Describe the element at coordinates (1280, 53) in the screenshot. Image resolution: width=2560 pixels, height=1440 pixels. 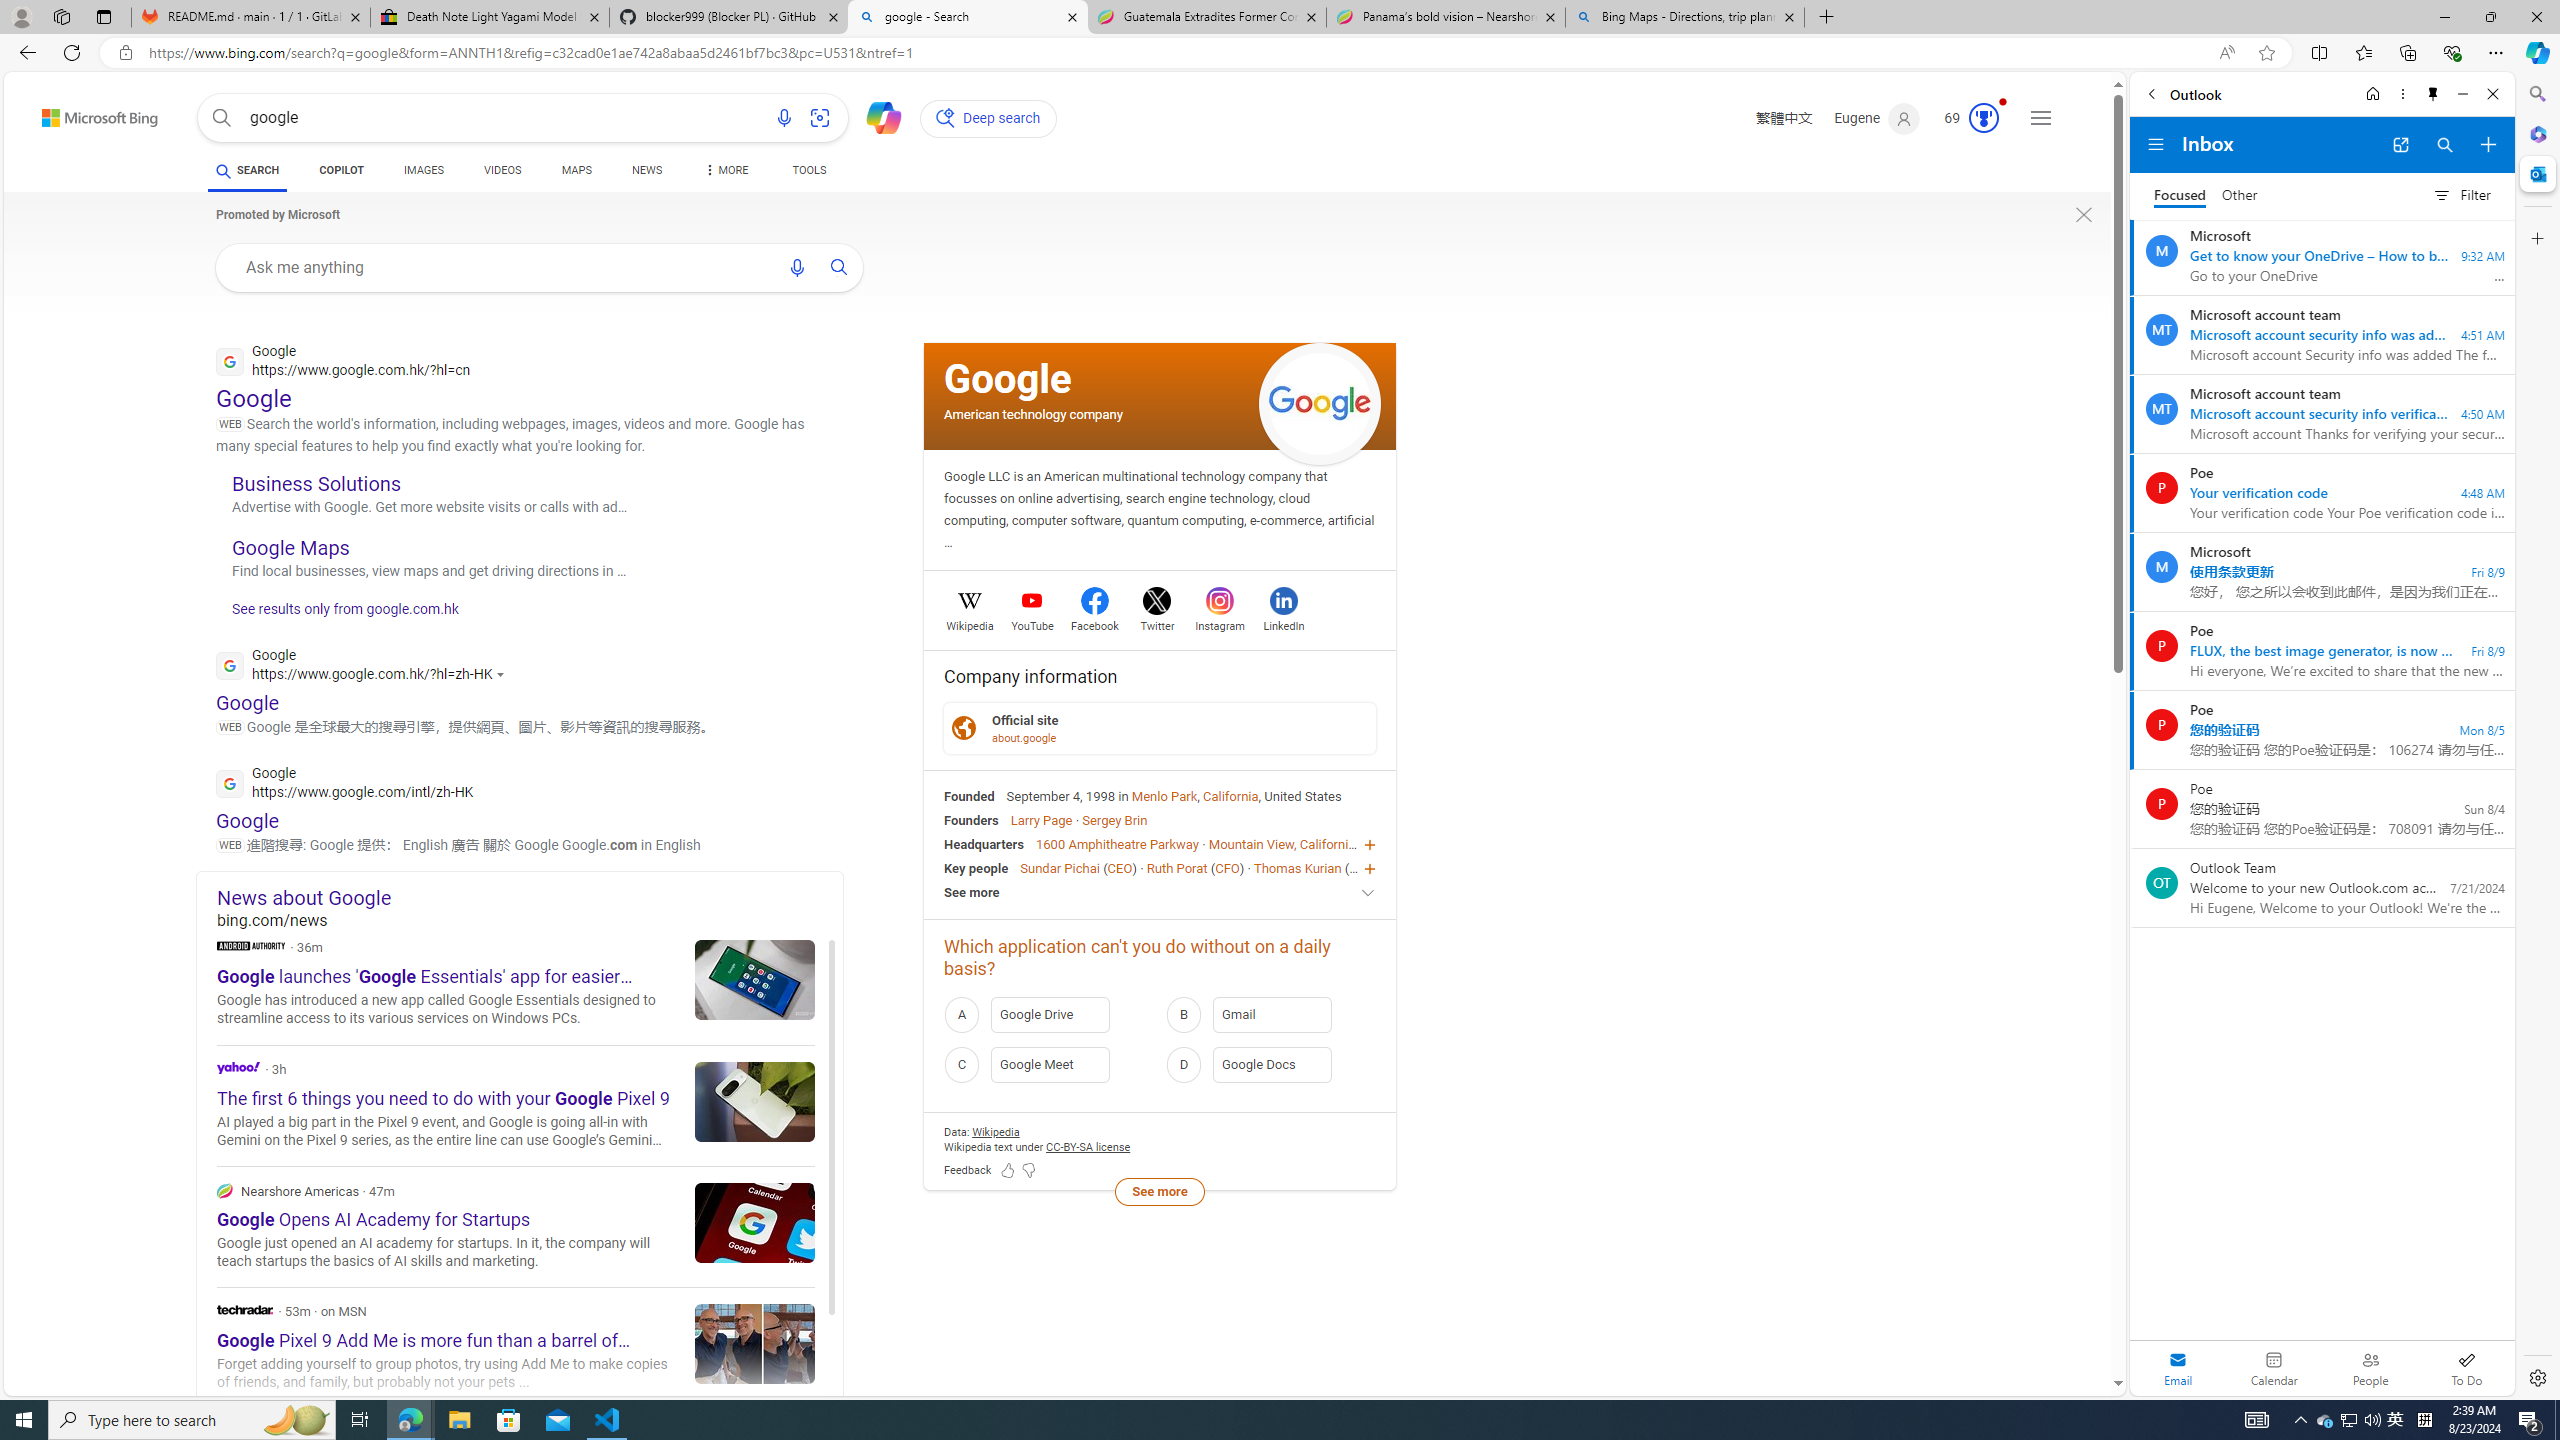
I see `App bar` at that location.